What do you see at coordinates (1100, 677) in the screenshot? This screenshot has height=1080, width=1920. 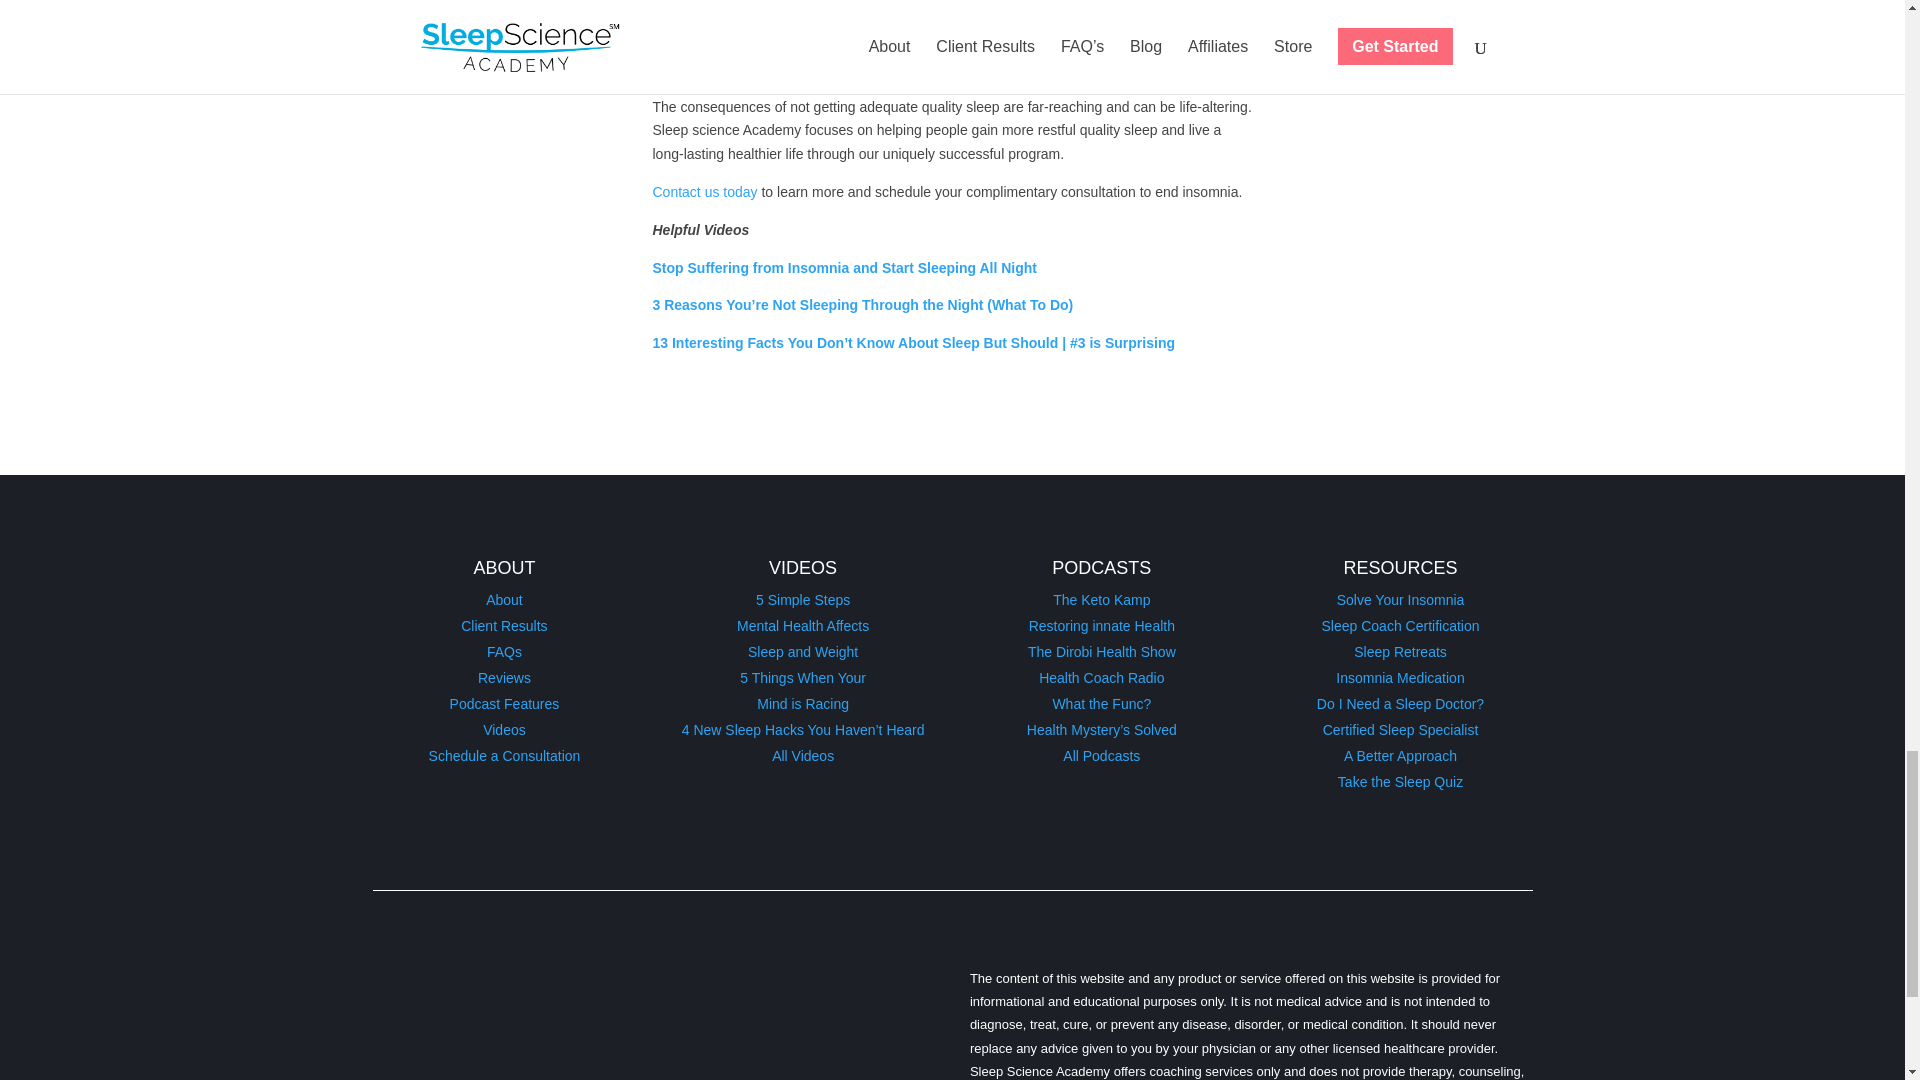 I see `Health Coach Radio` at bounding box center [1100, 677].